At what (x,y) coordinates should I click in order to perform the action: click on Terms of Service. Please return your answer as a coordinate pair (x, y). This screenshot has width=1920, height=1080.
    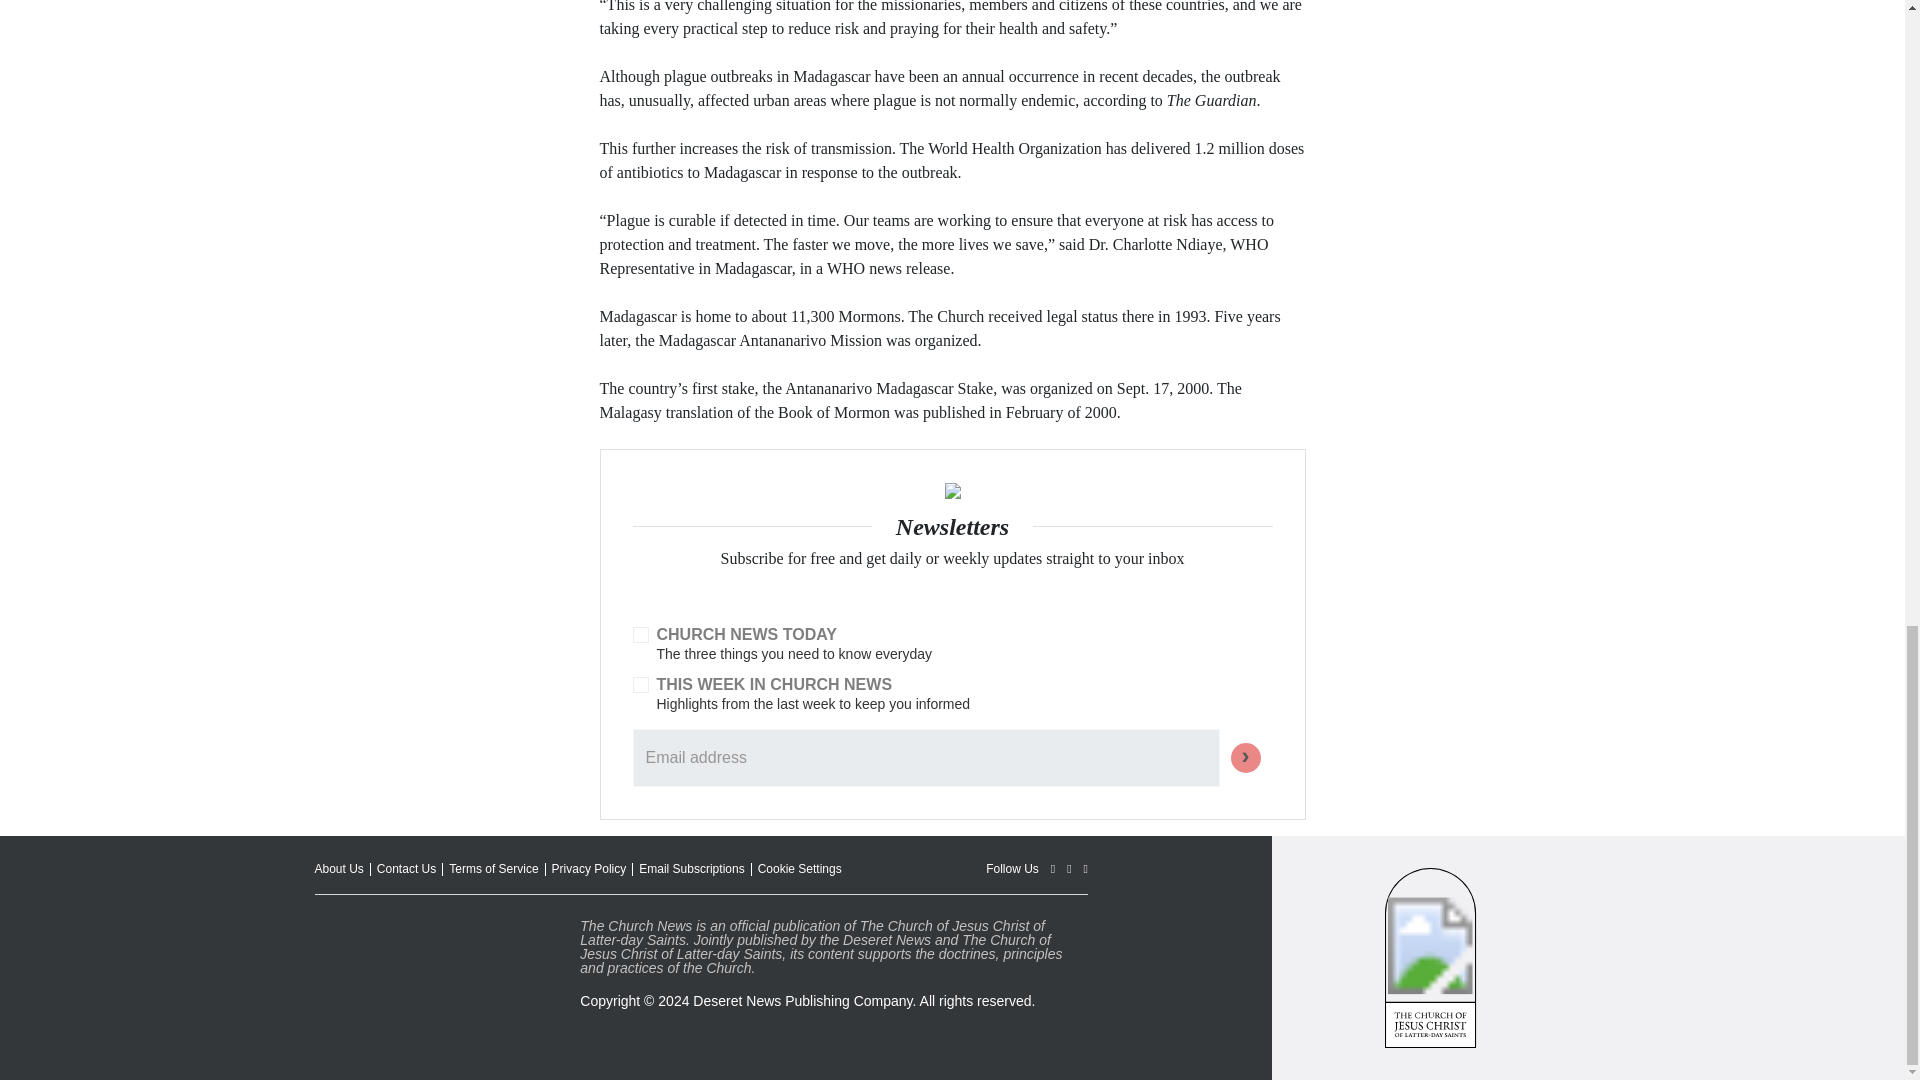
    Looking at the image, I should click on (493, 868).